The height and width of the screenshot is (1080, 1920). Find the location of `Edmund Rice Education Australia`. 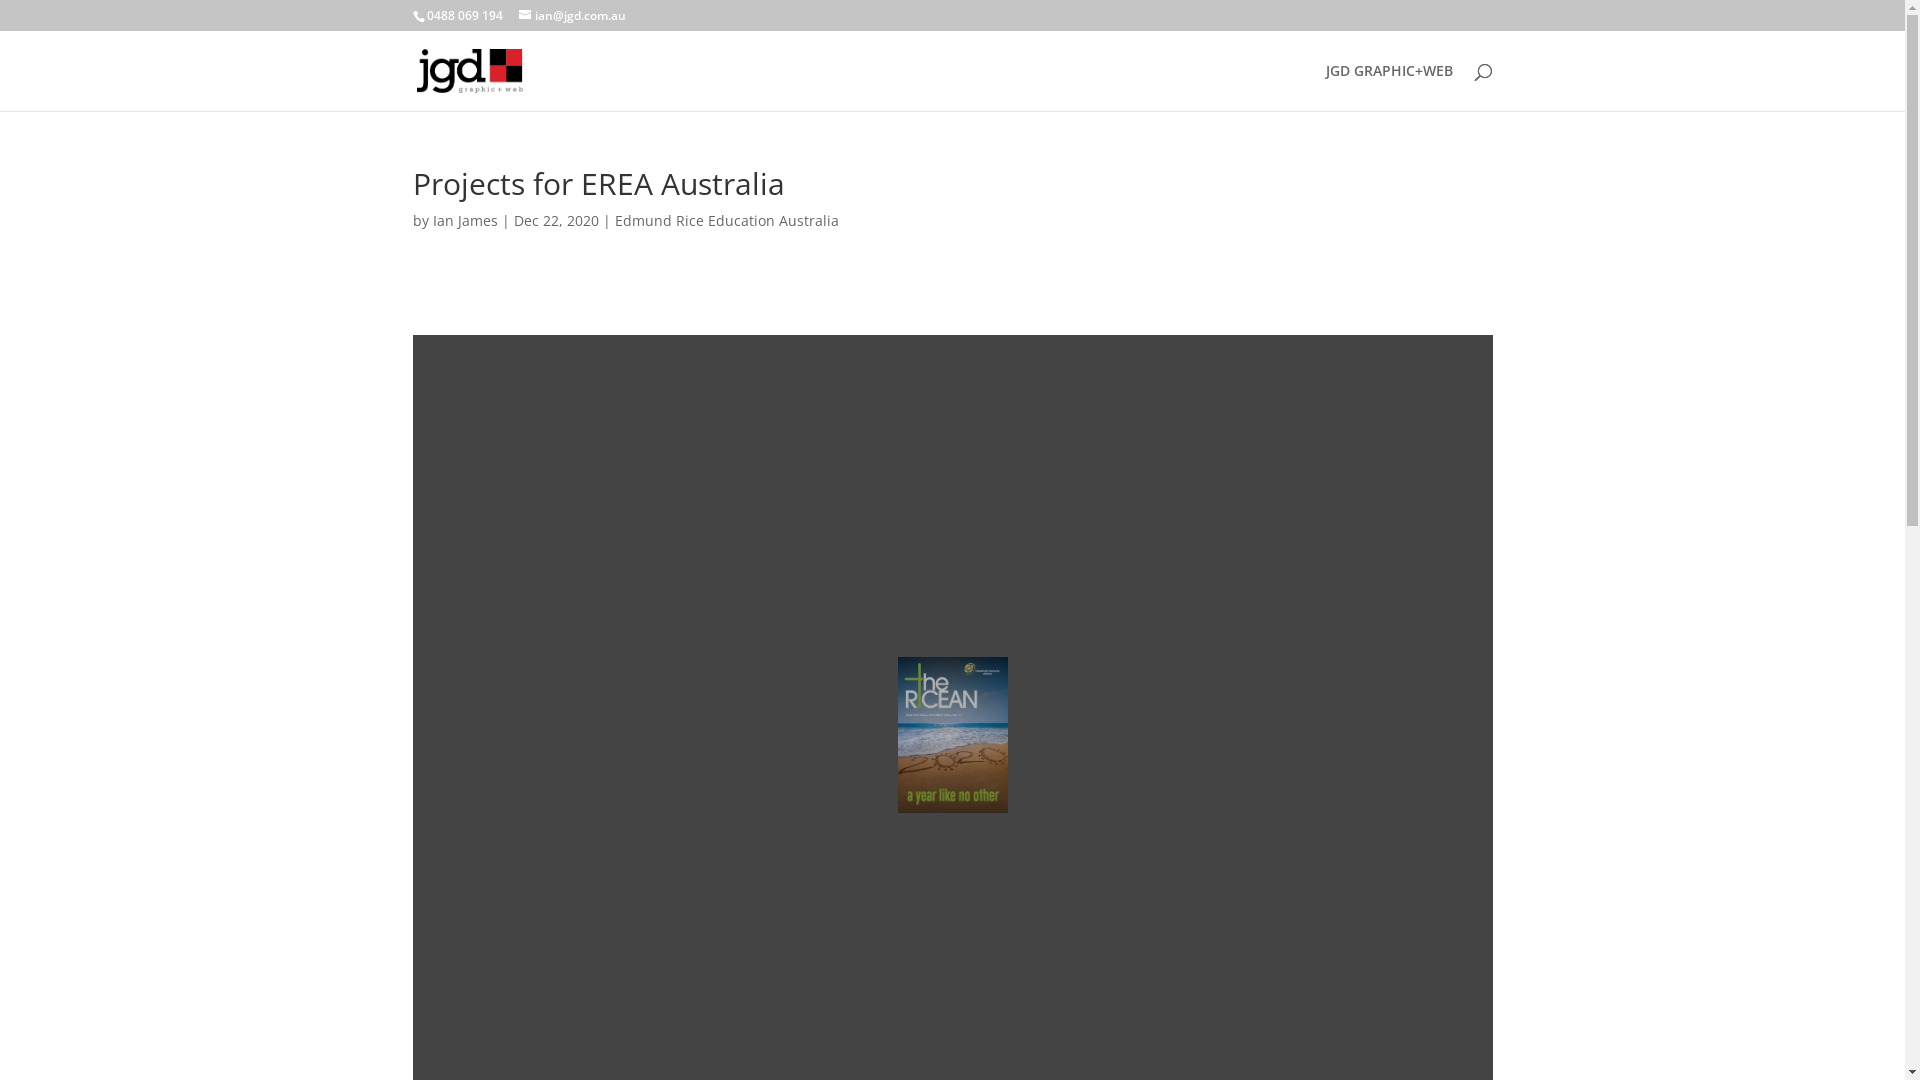

Edmund Rice Education Australia is located at coordinates (726, 220).